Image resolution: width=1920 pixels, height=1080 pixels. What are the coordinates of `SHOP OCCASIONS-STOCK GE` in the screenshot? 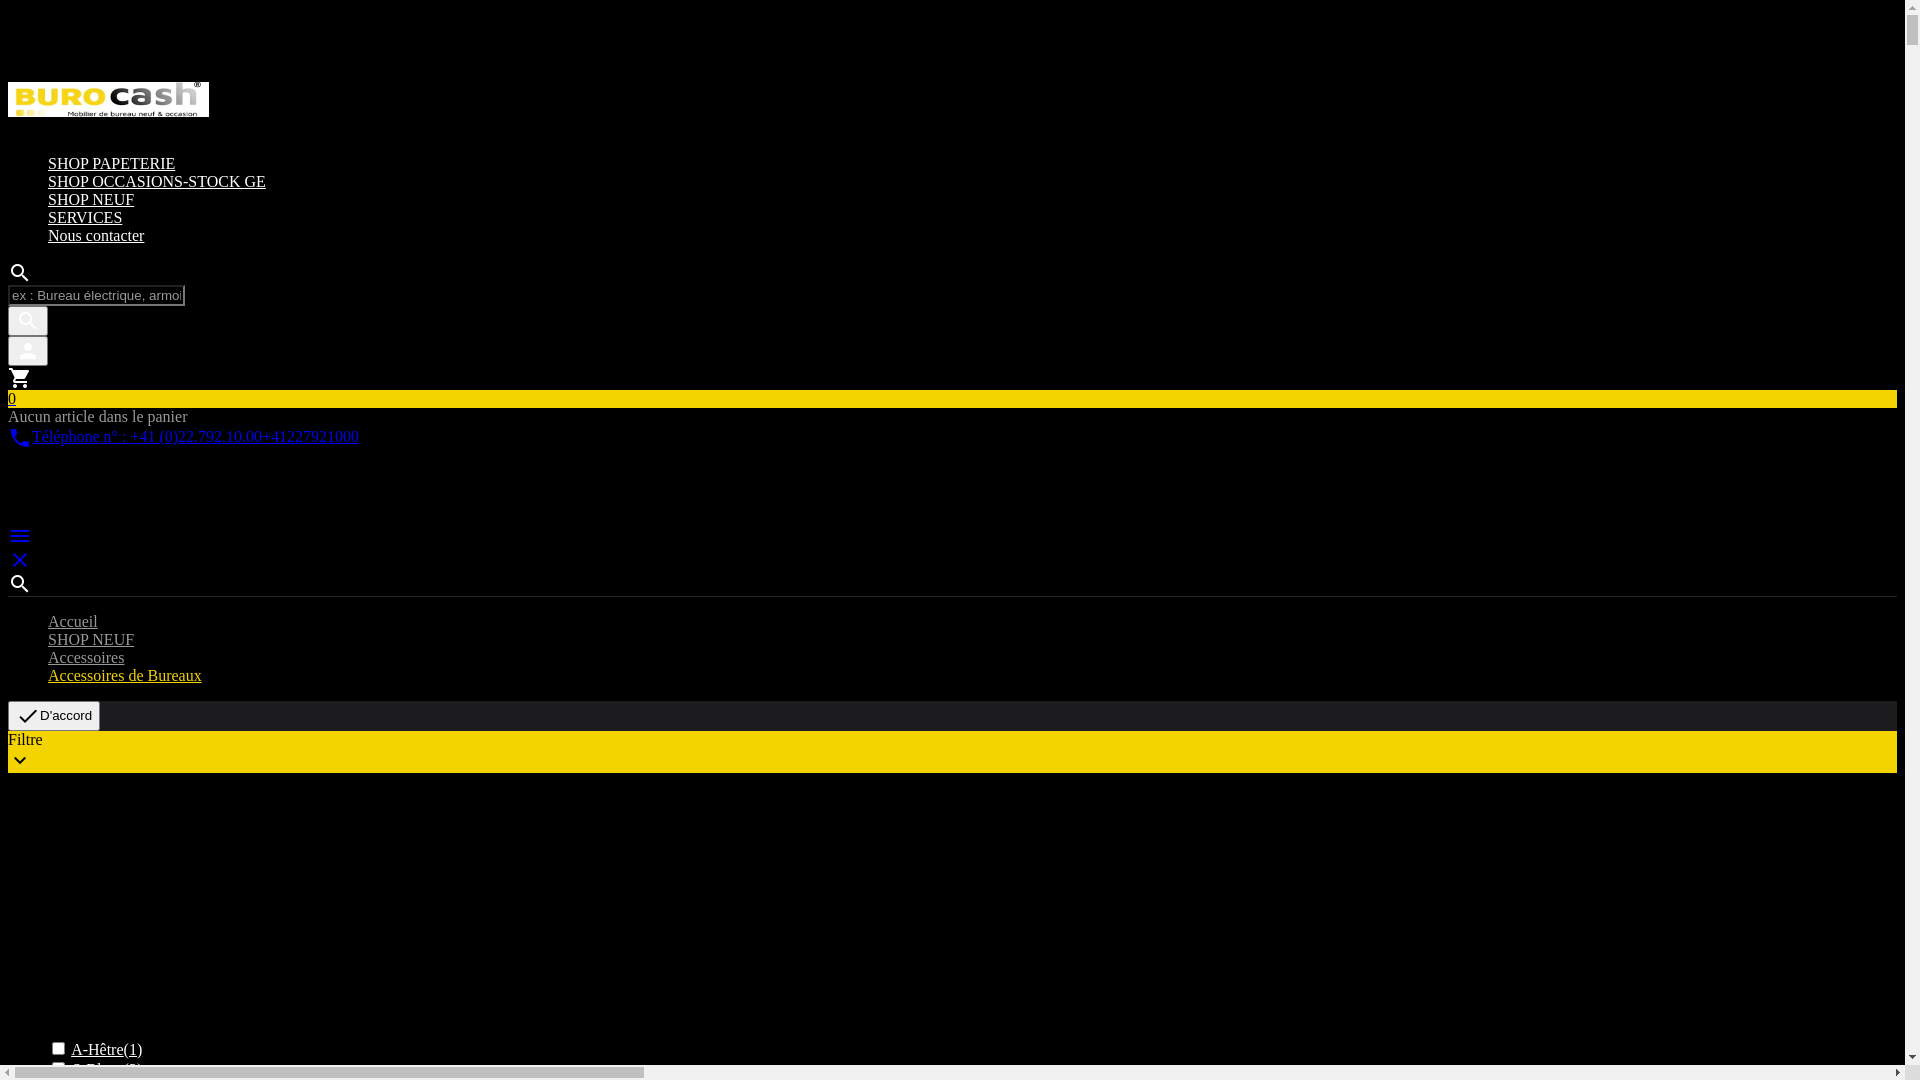 It's located at (157, 182).